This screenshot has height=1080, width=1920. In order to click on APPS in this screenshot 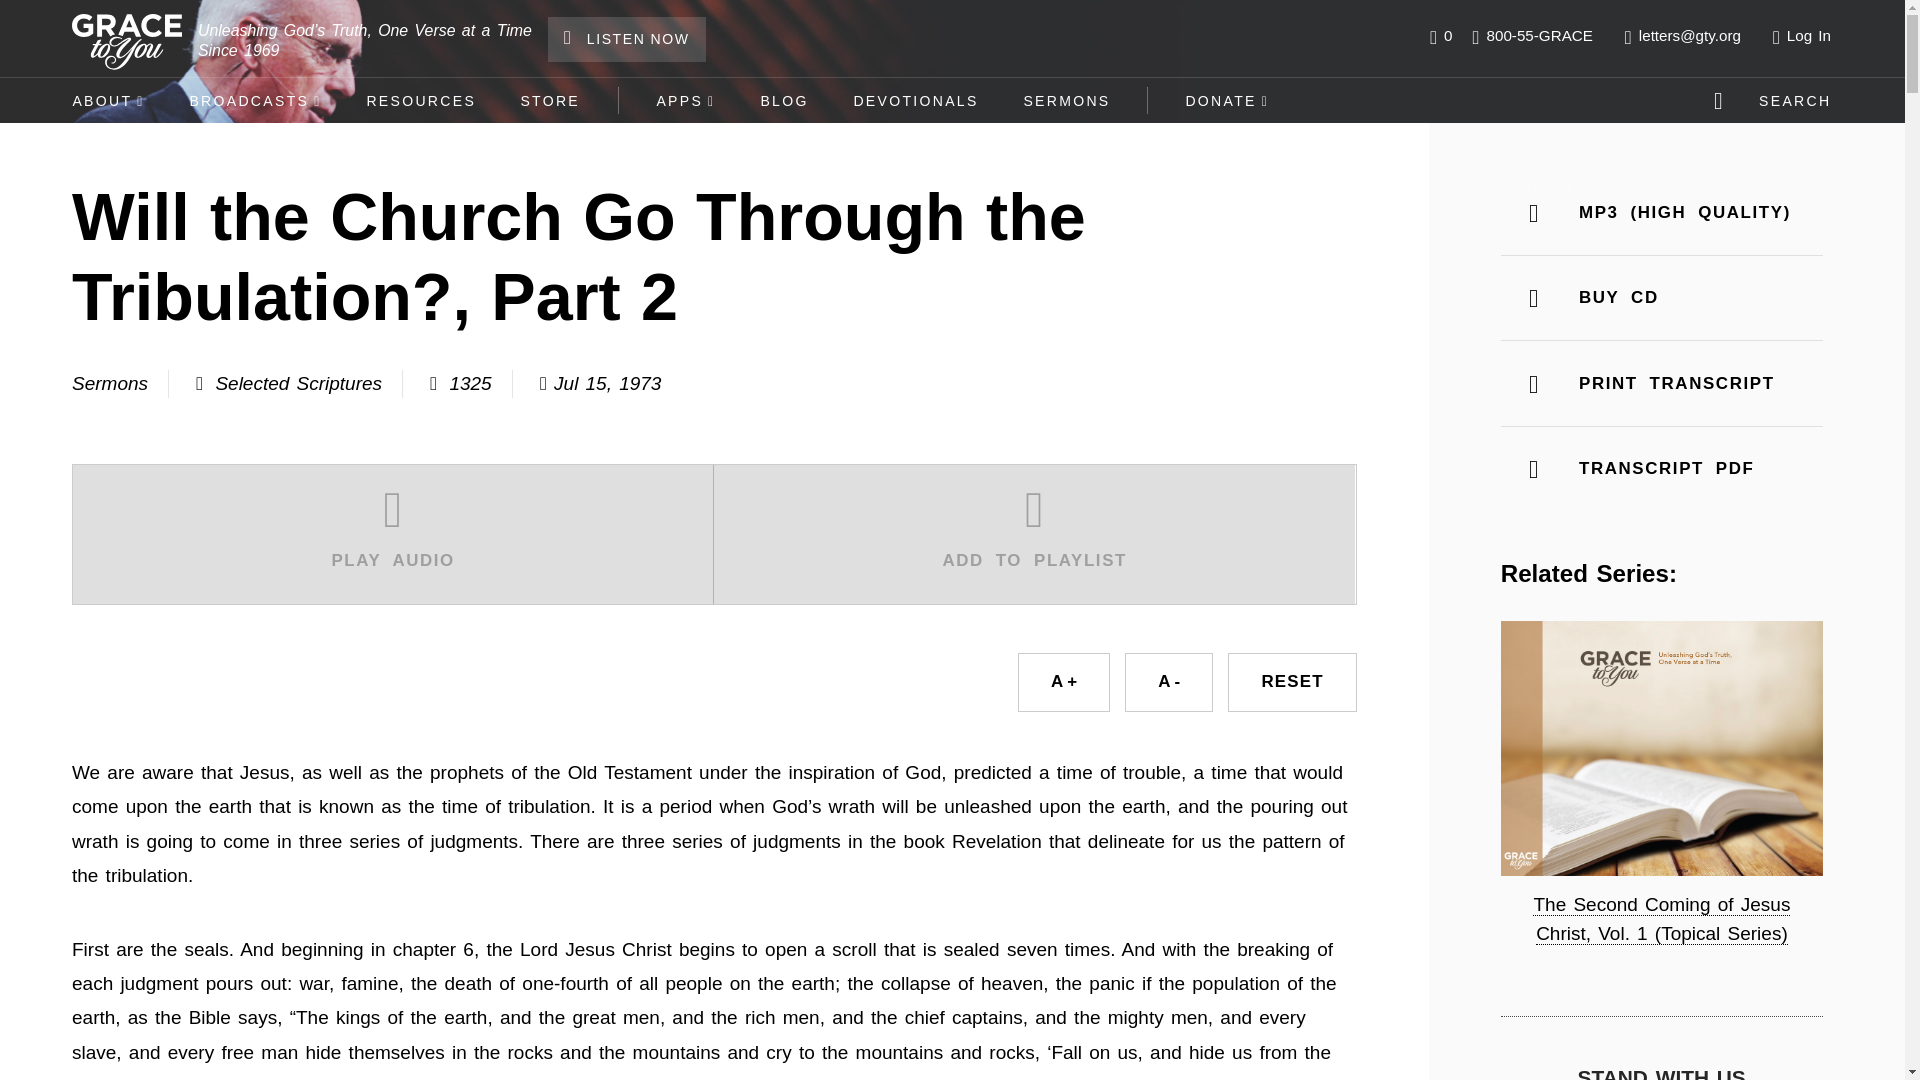, I will do `click(685, 100)`.